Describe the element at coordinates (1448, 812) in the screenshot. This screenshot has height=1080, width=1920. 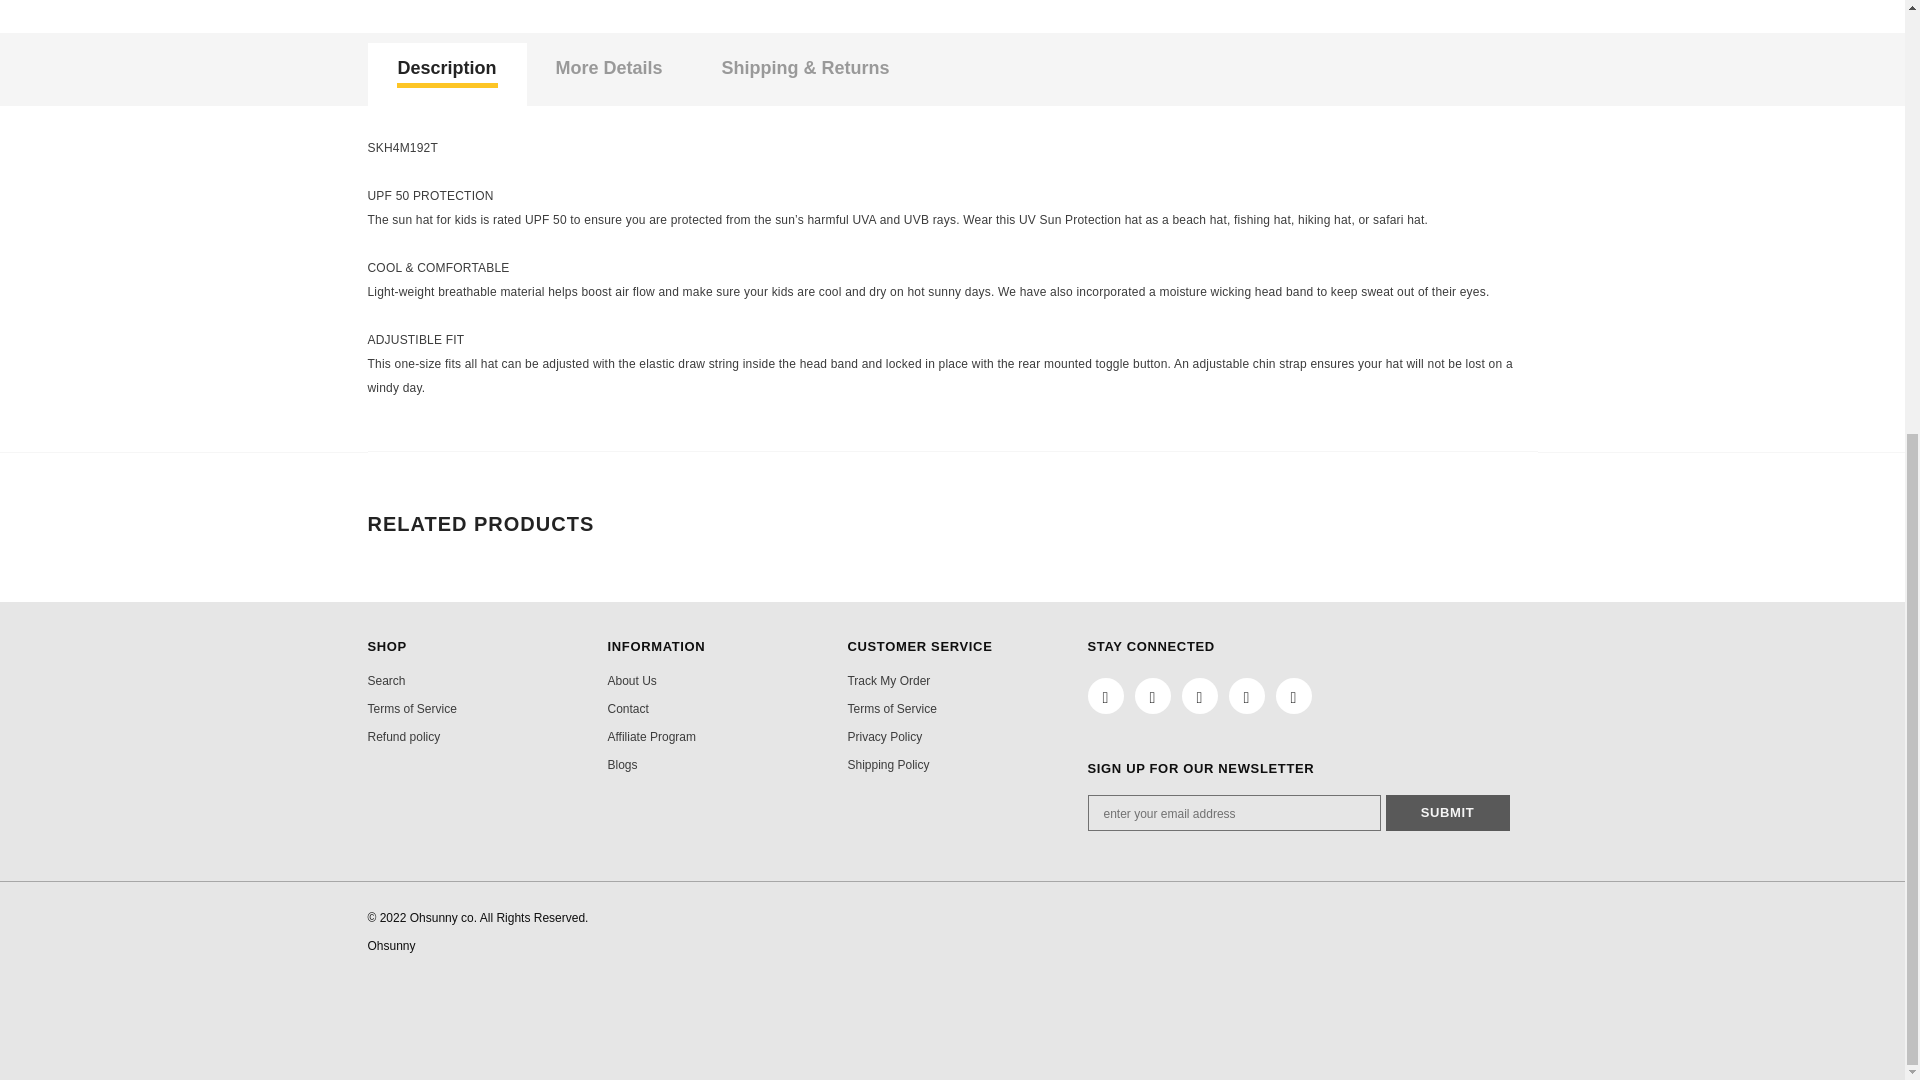
I see `Submit` at that location.